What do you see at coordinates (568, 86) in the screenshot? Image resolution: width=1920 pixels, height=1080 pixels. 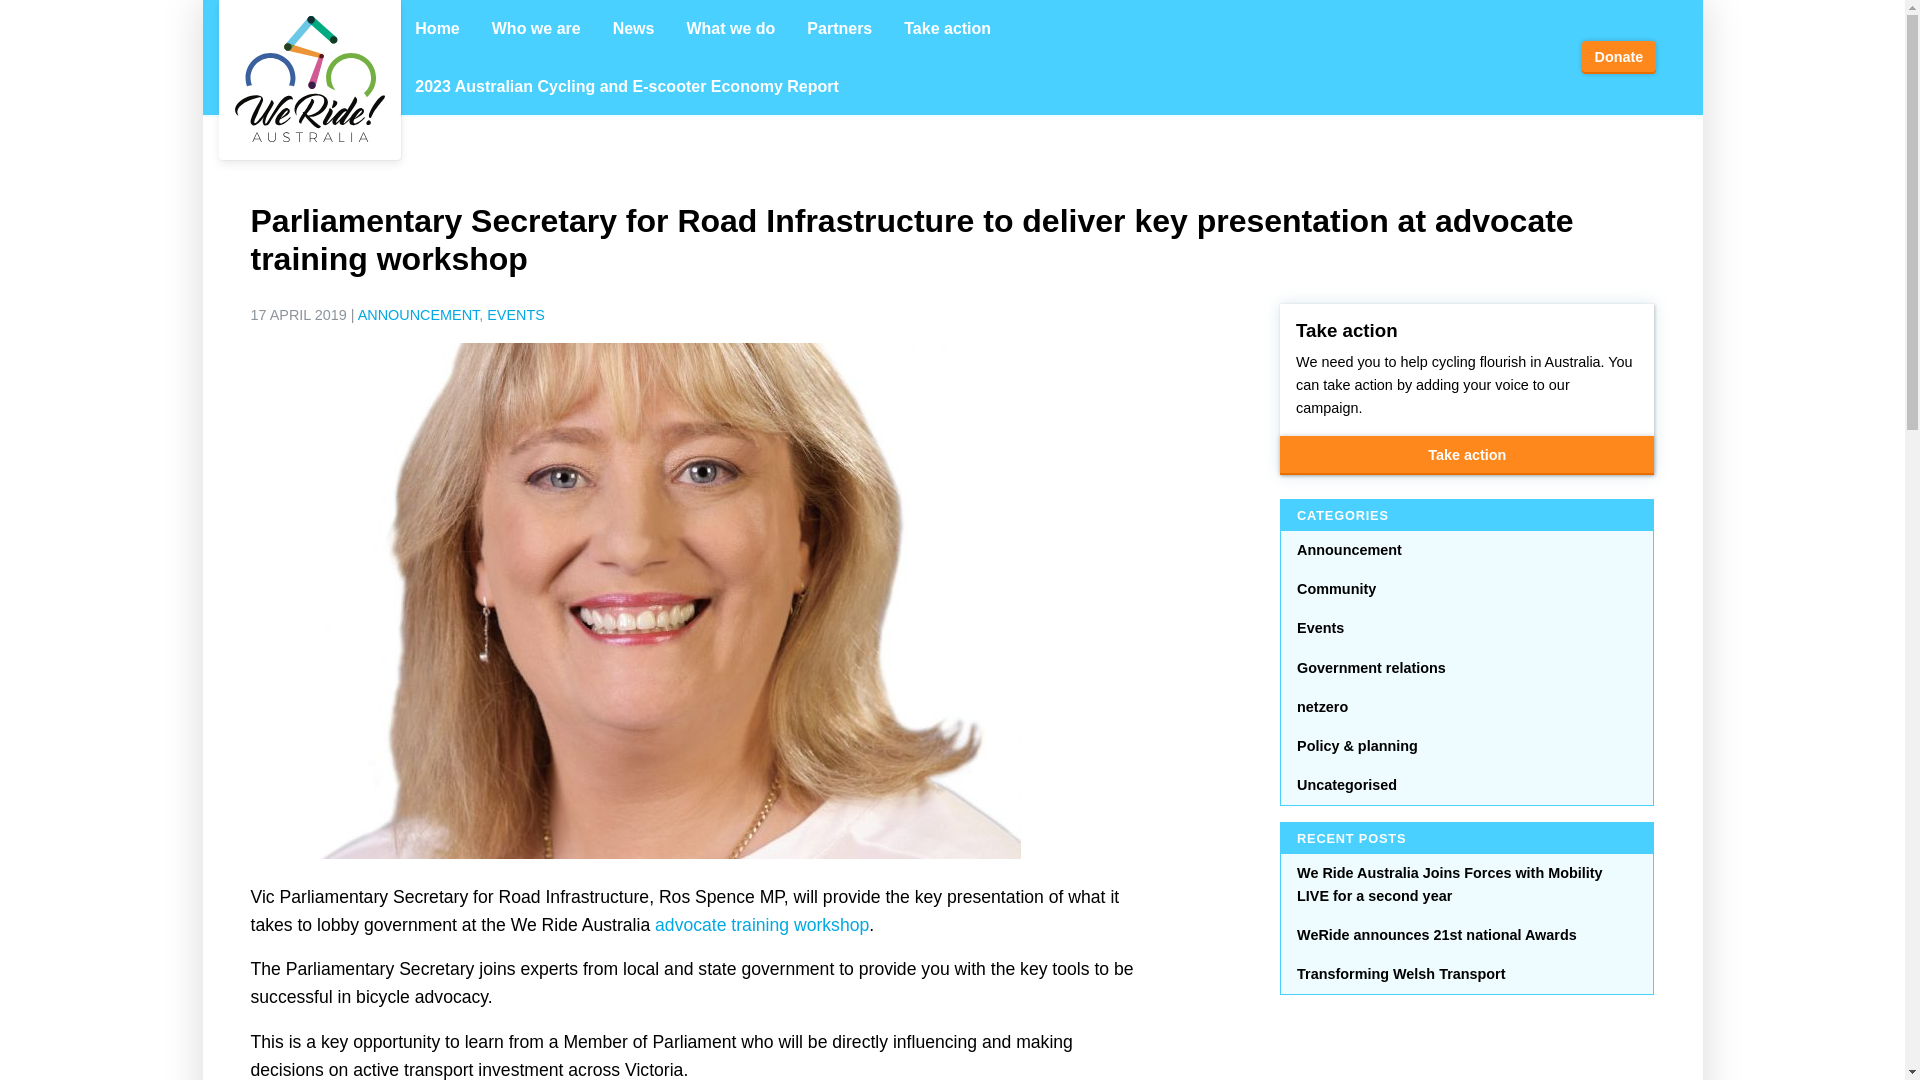 I see `Go to News.` at bounding box center [568, 86].